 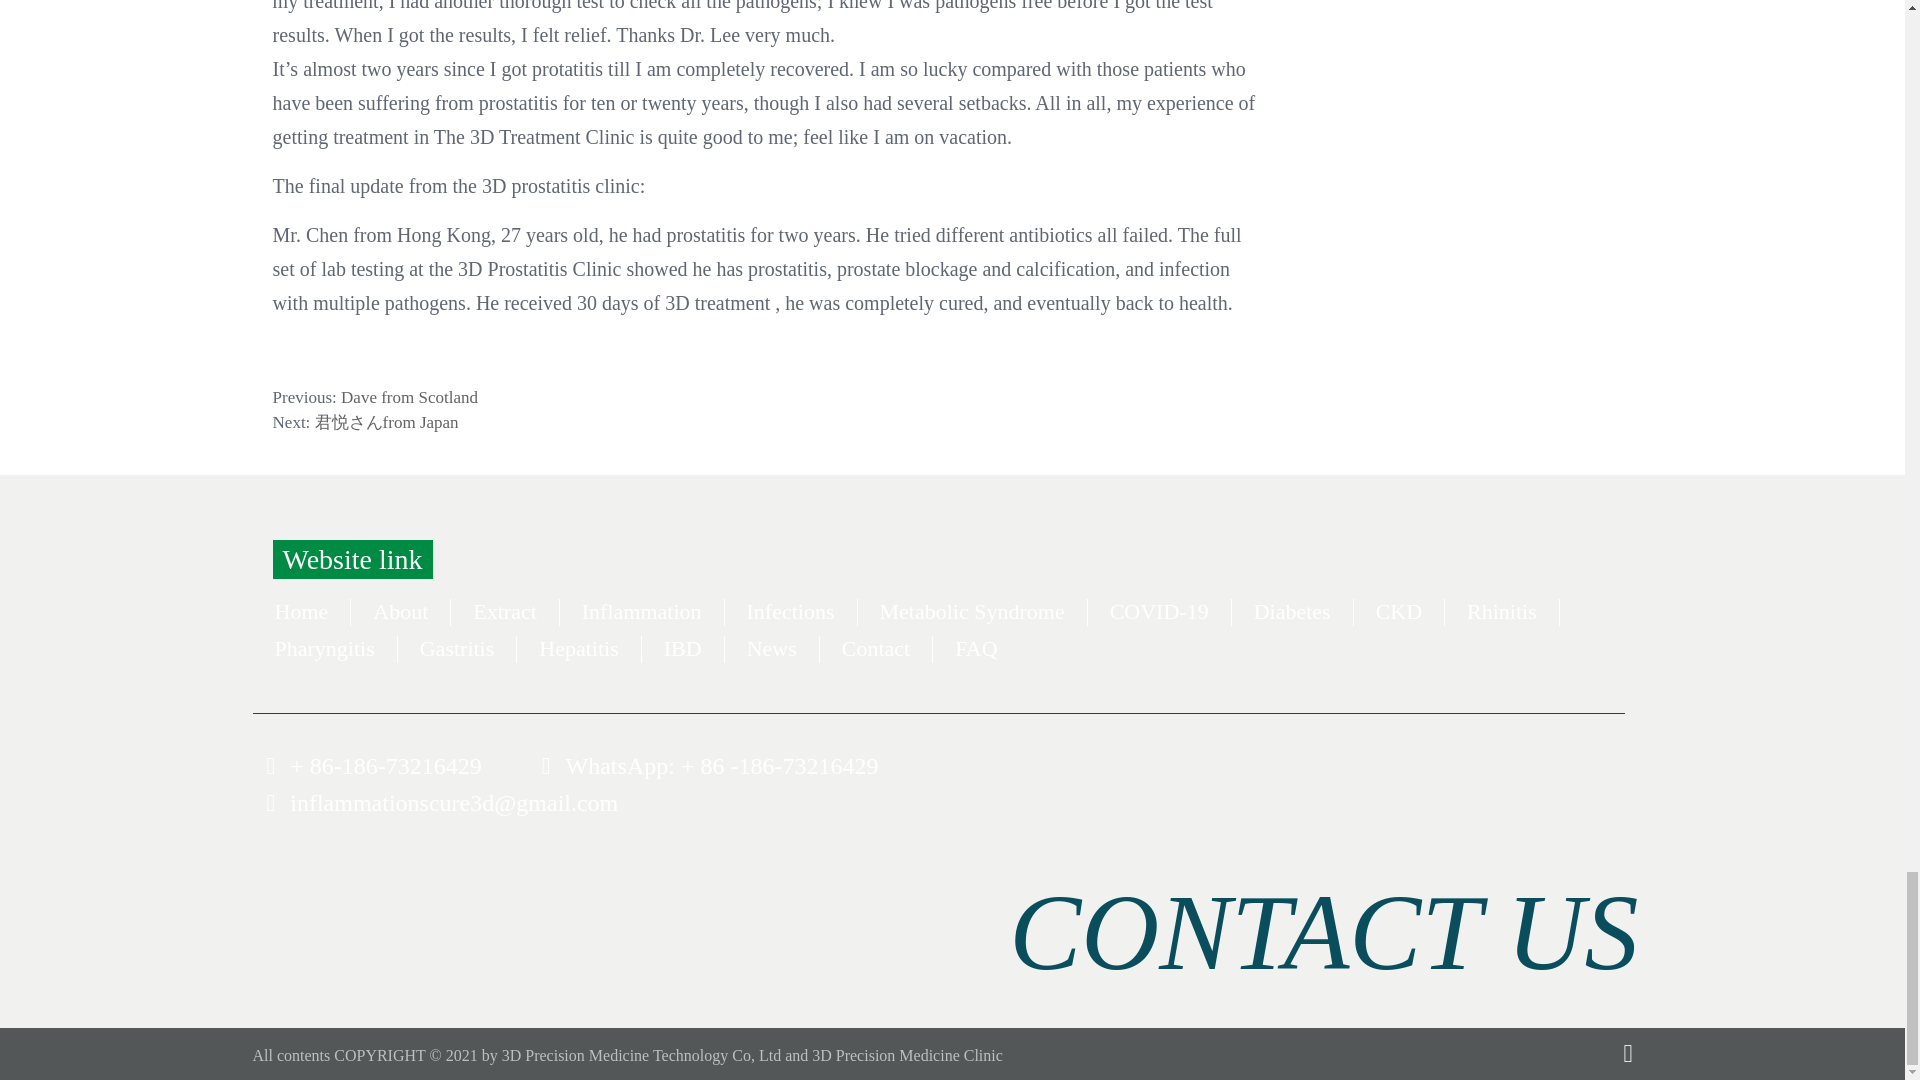 I want to click on Extract, so click(x=504, y=612).